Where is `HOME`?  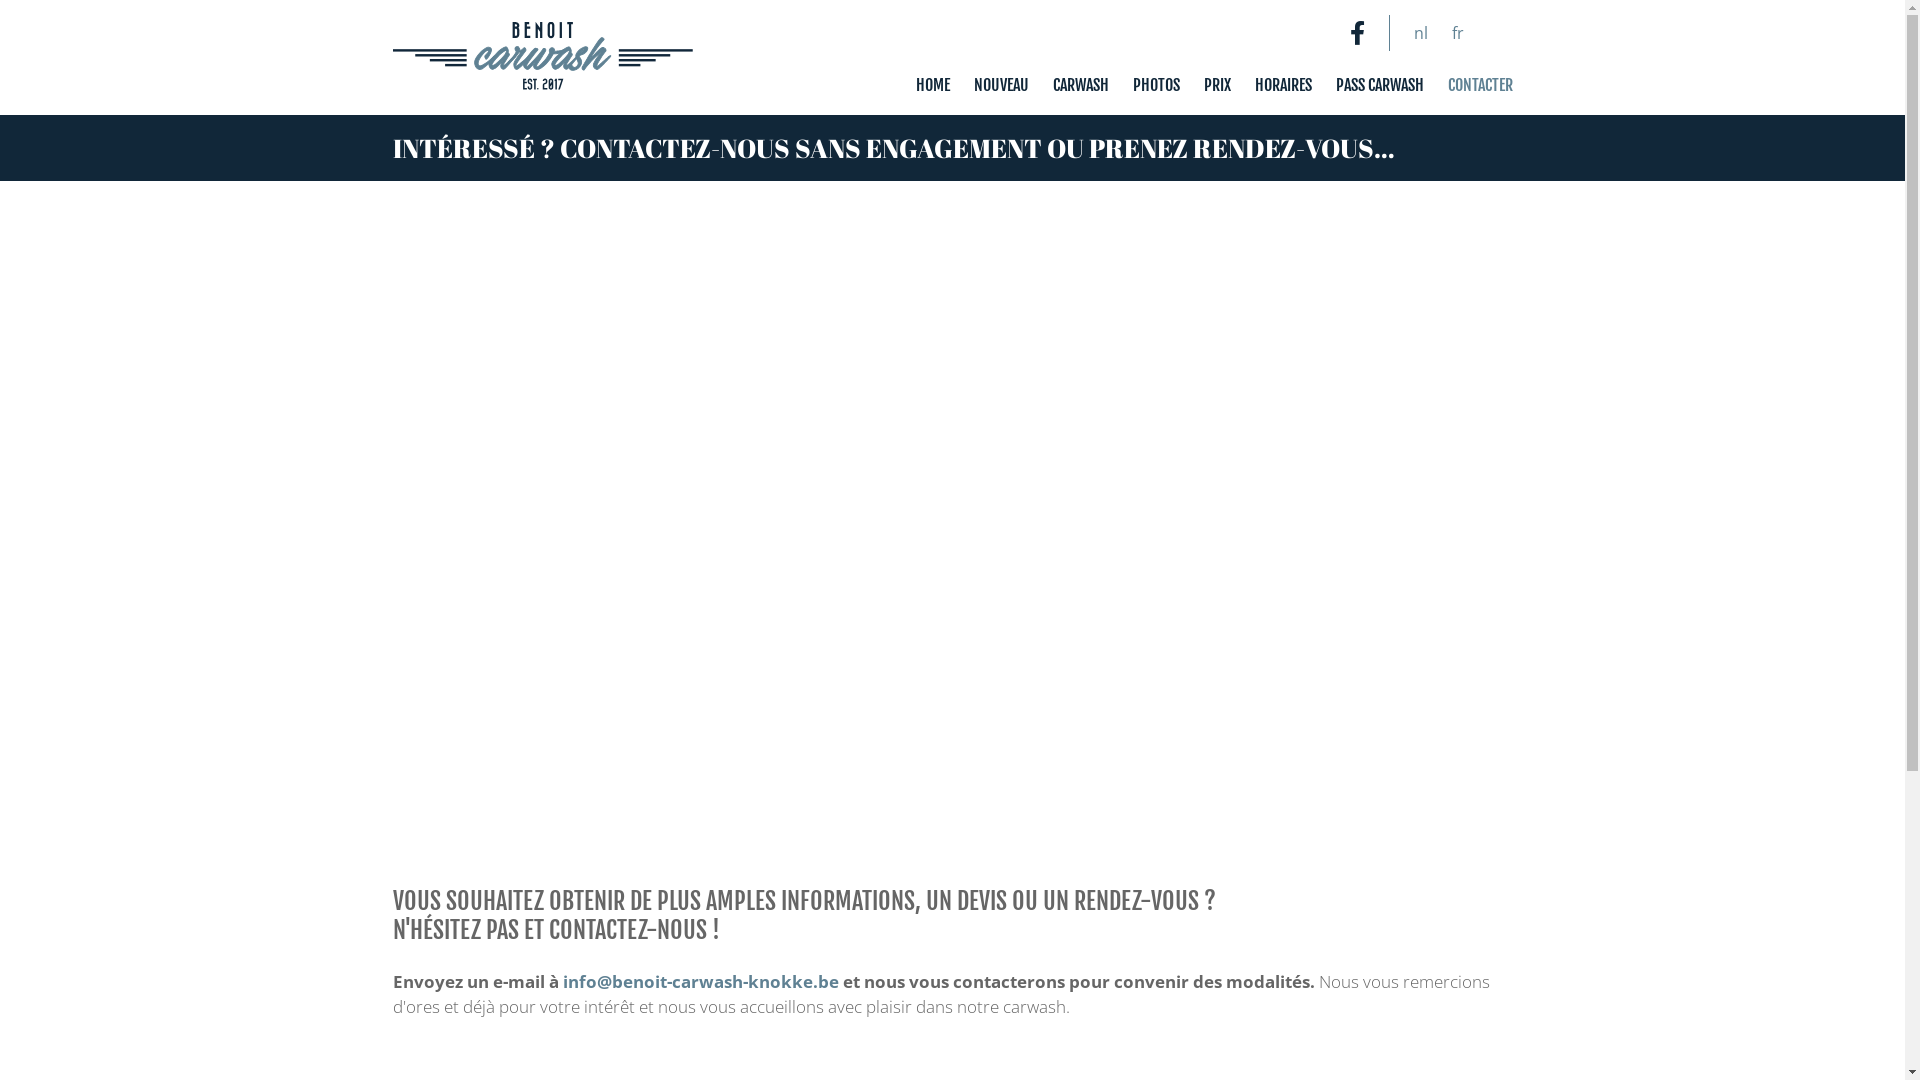
HOME is located at coordinates (933, 85).